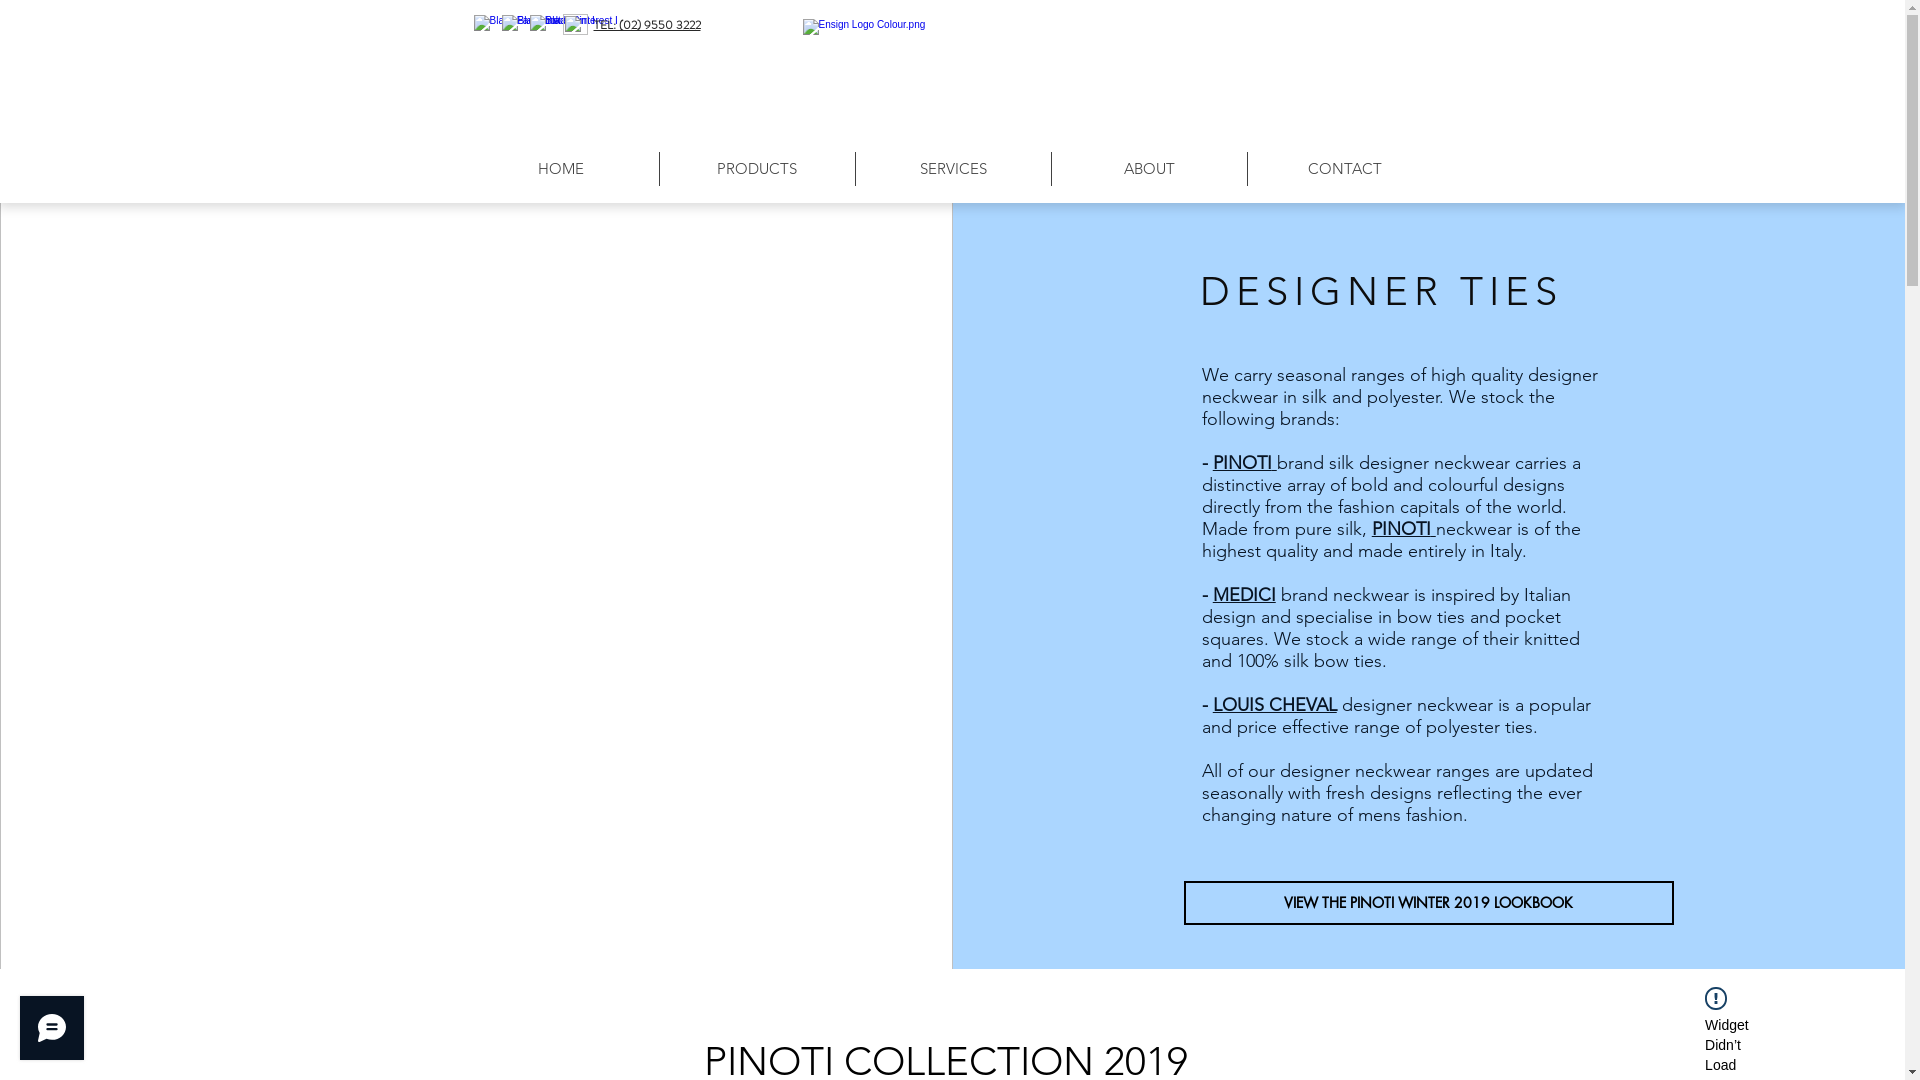 The image size is (1920, 1080). What do you see at coordinates (1245, 463) in the screenshot?
I see `PINOTI` at bounding box center [1245, 463].